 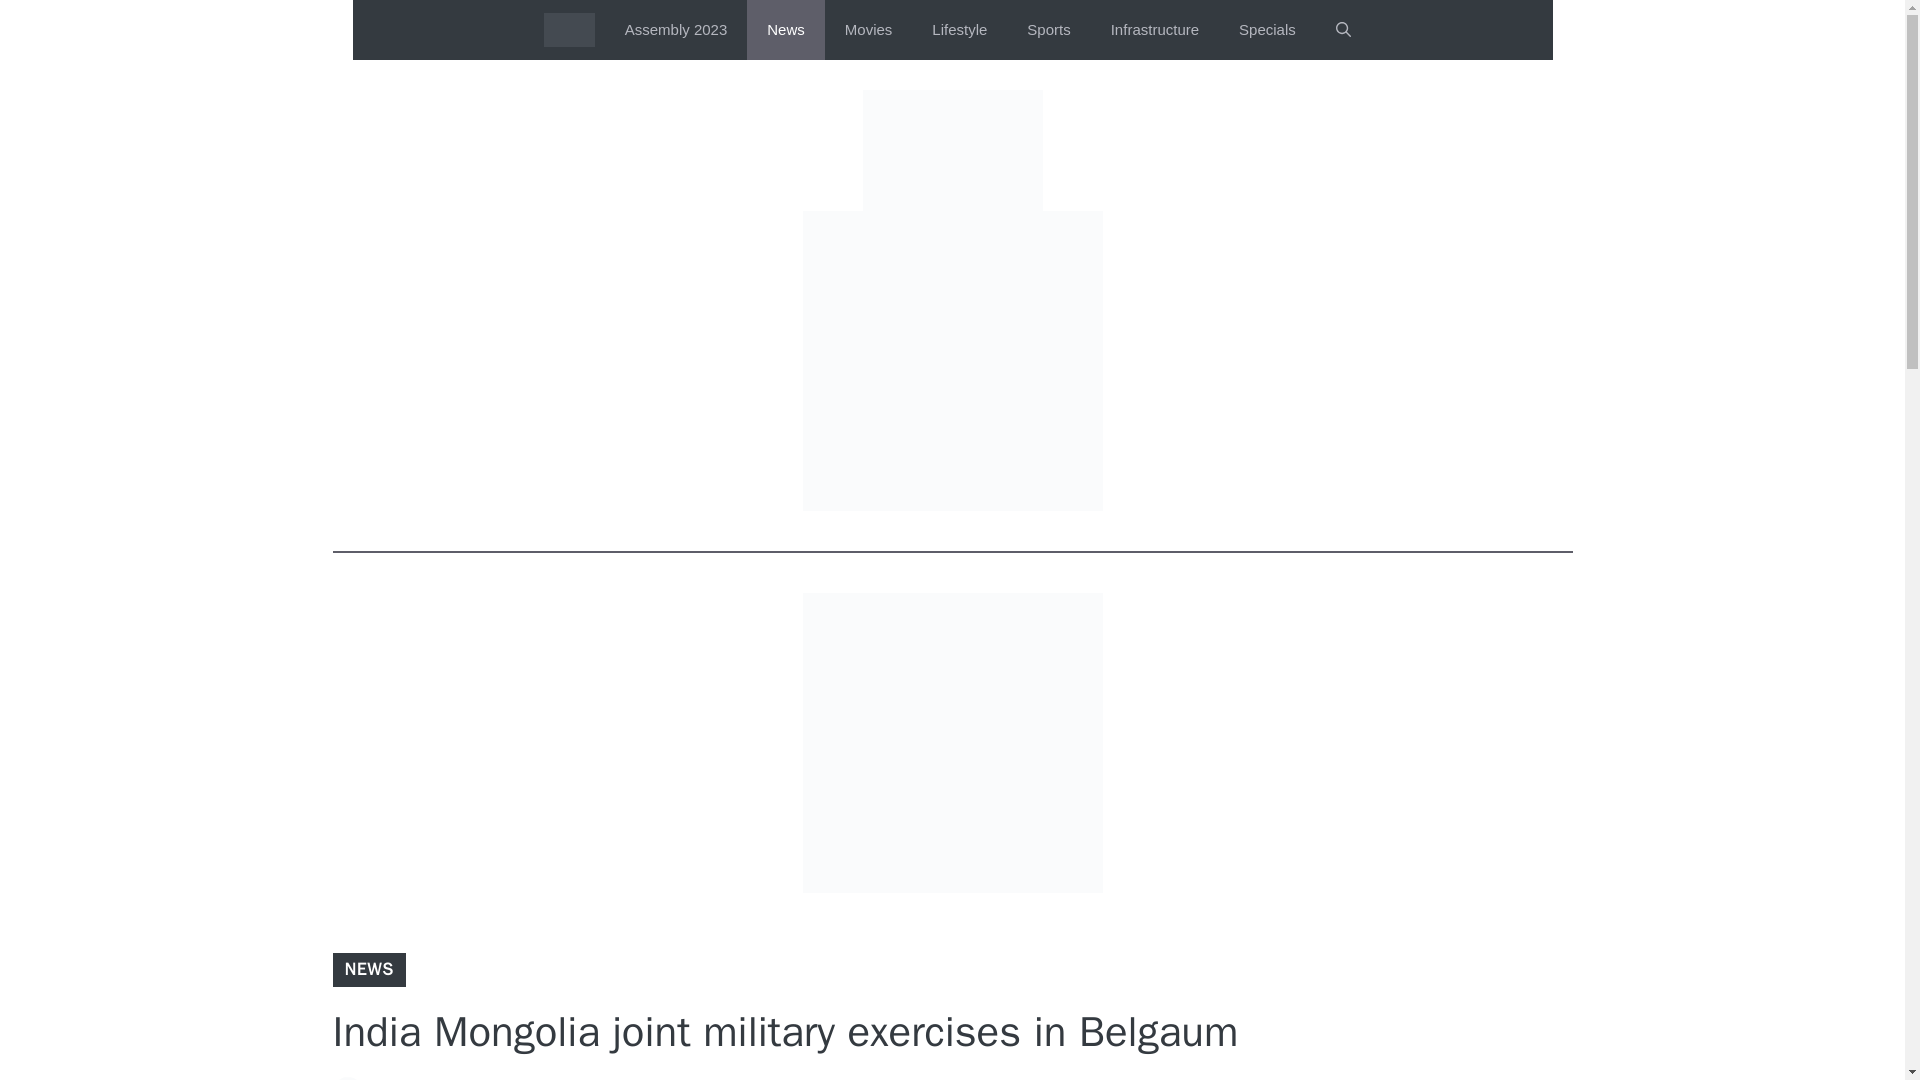 I want to click on Movies, so click(x=869, y=30).